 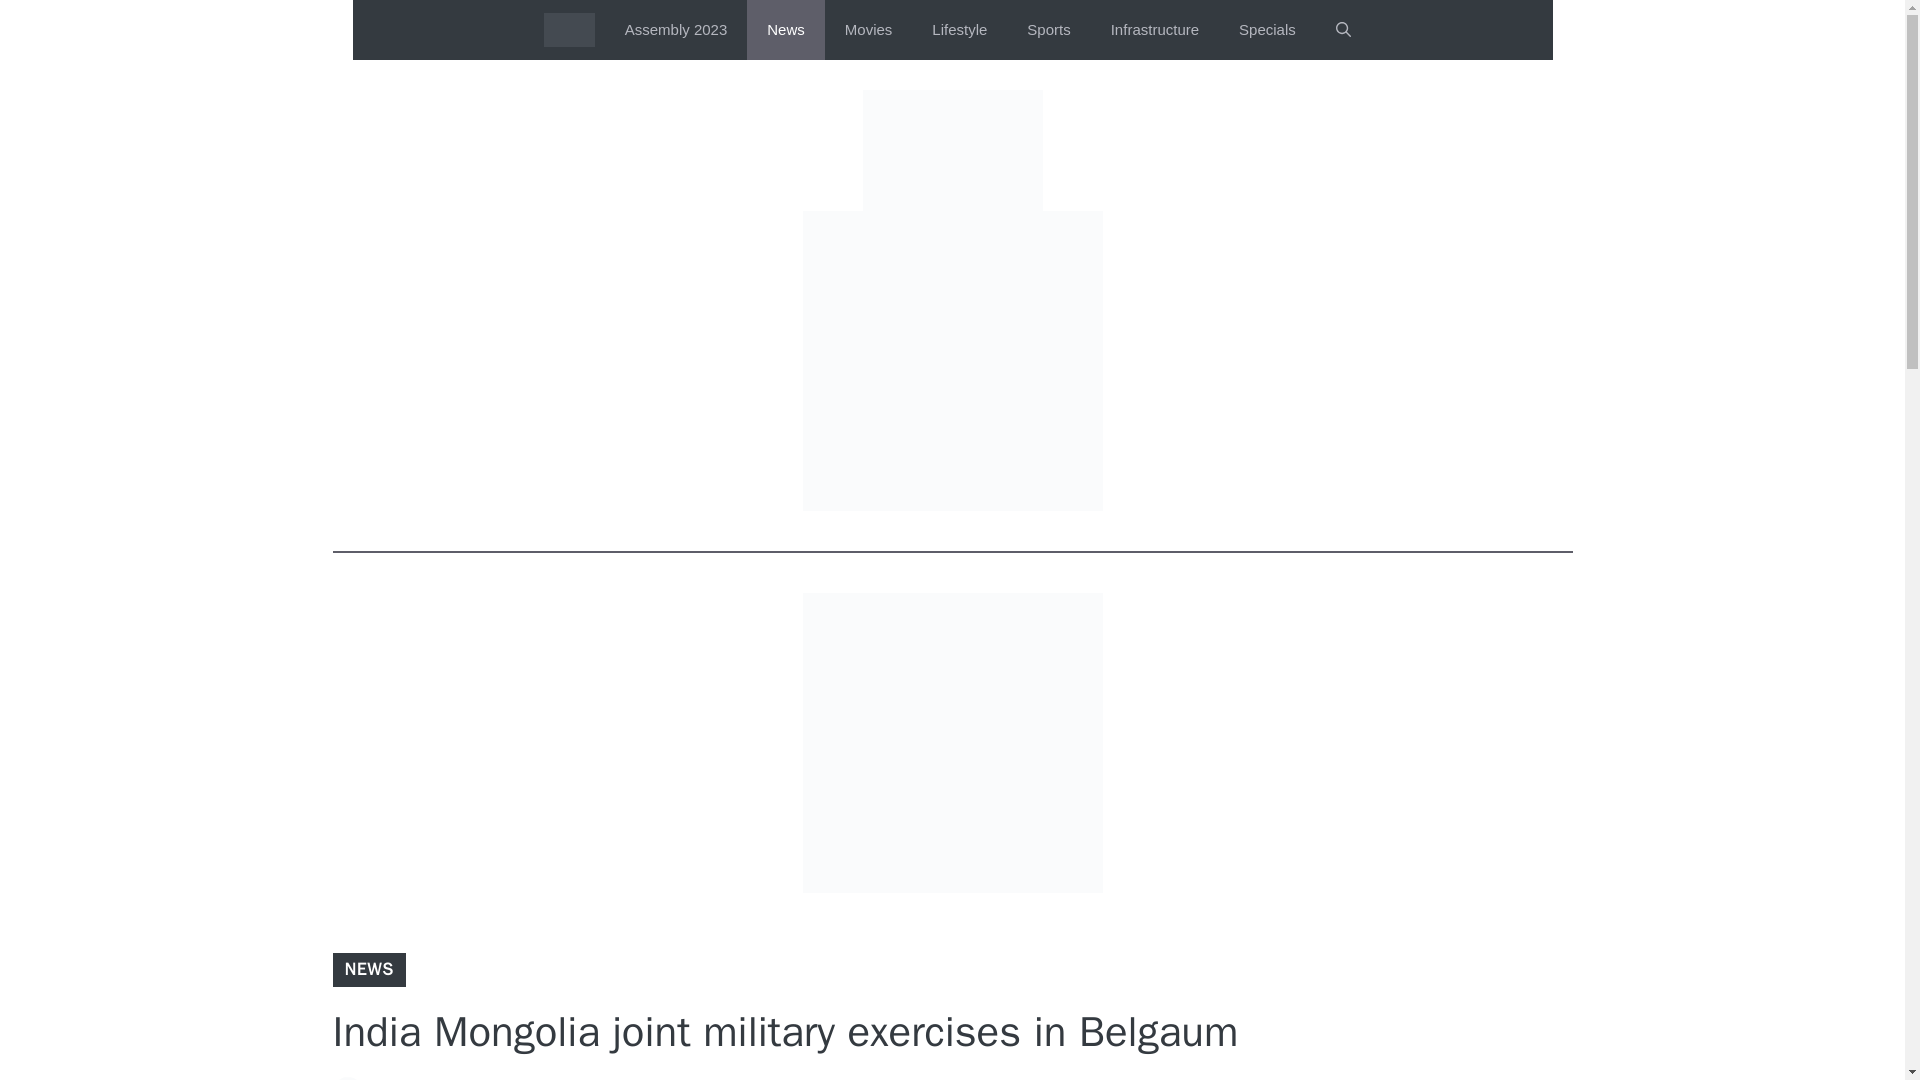 I want to click on Movies, so click(x=869, y=30).